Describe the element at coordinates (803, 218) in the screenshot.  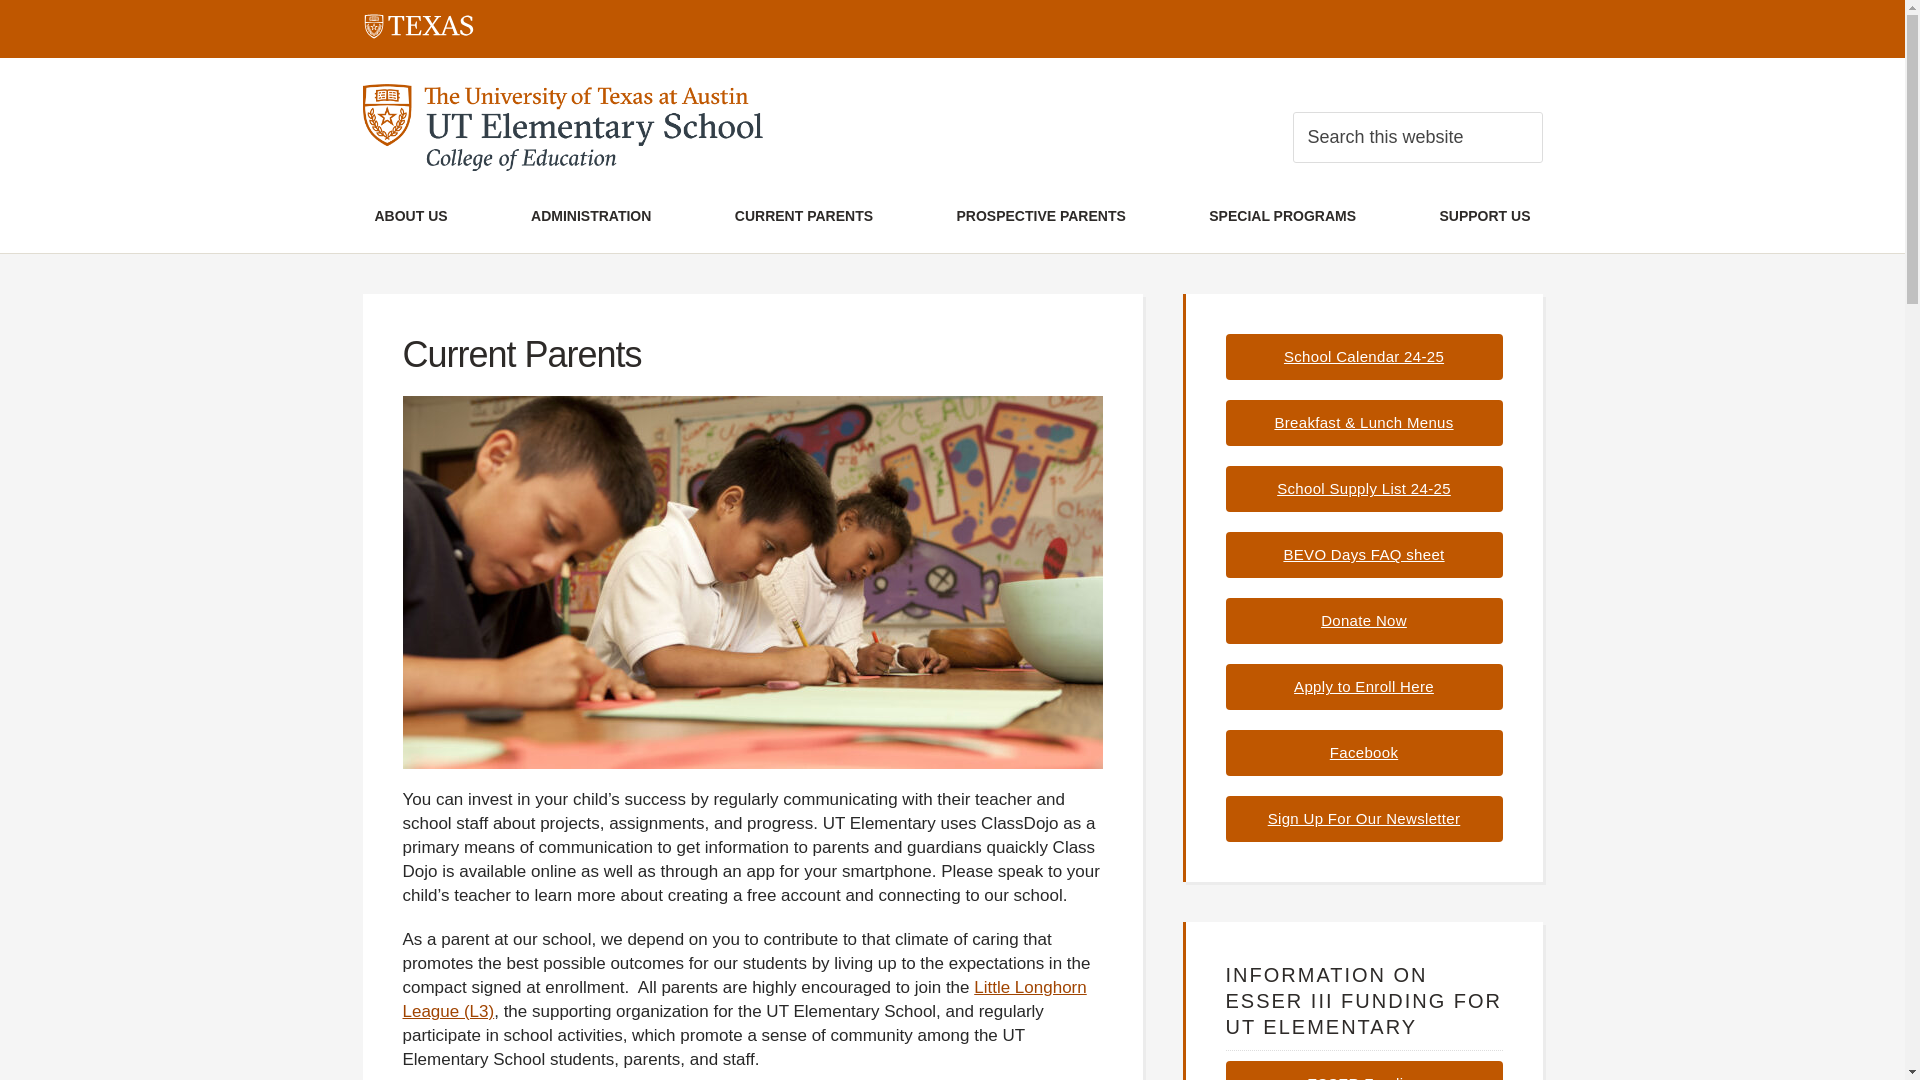
I see `CURRENT PARENTS` at that location.